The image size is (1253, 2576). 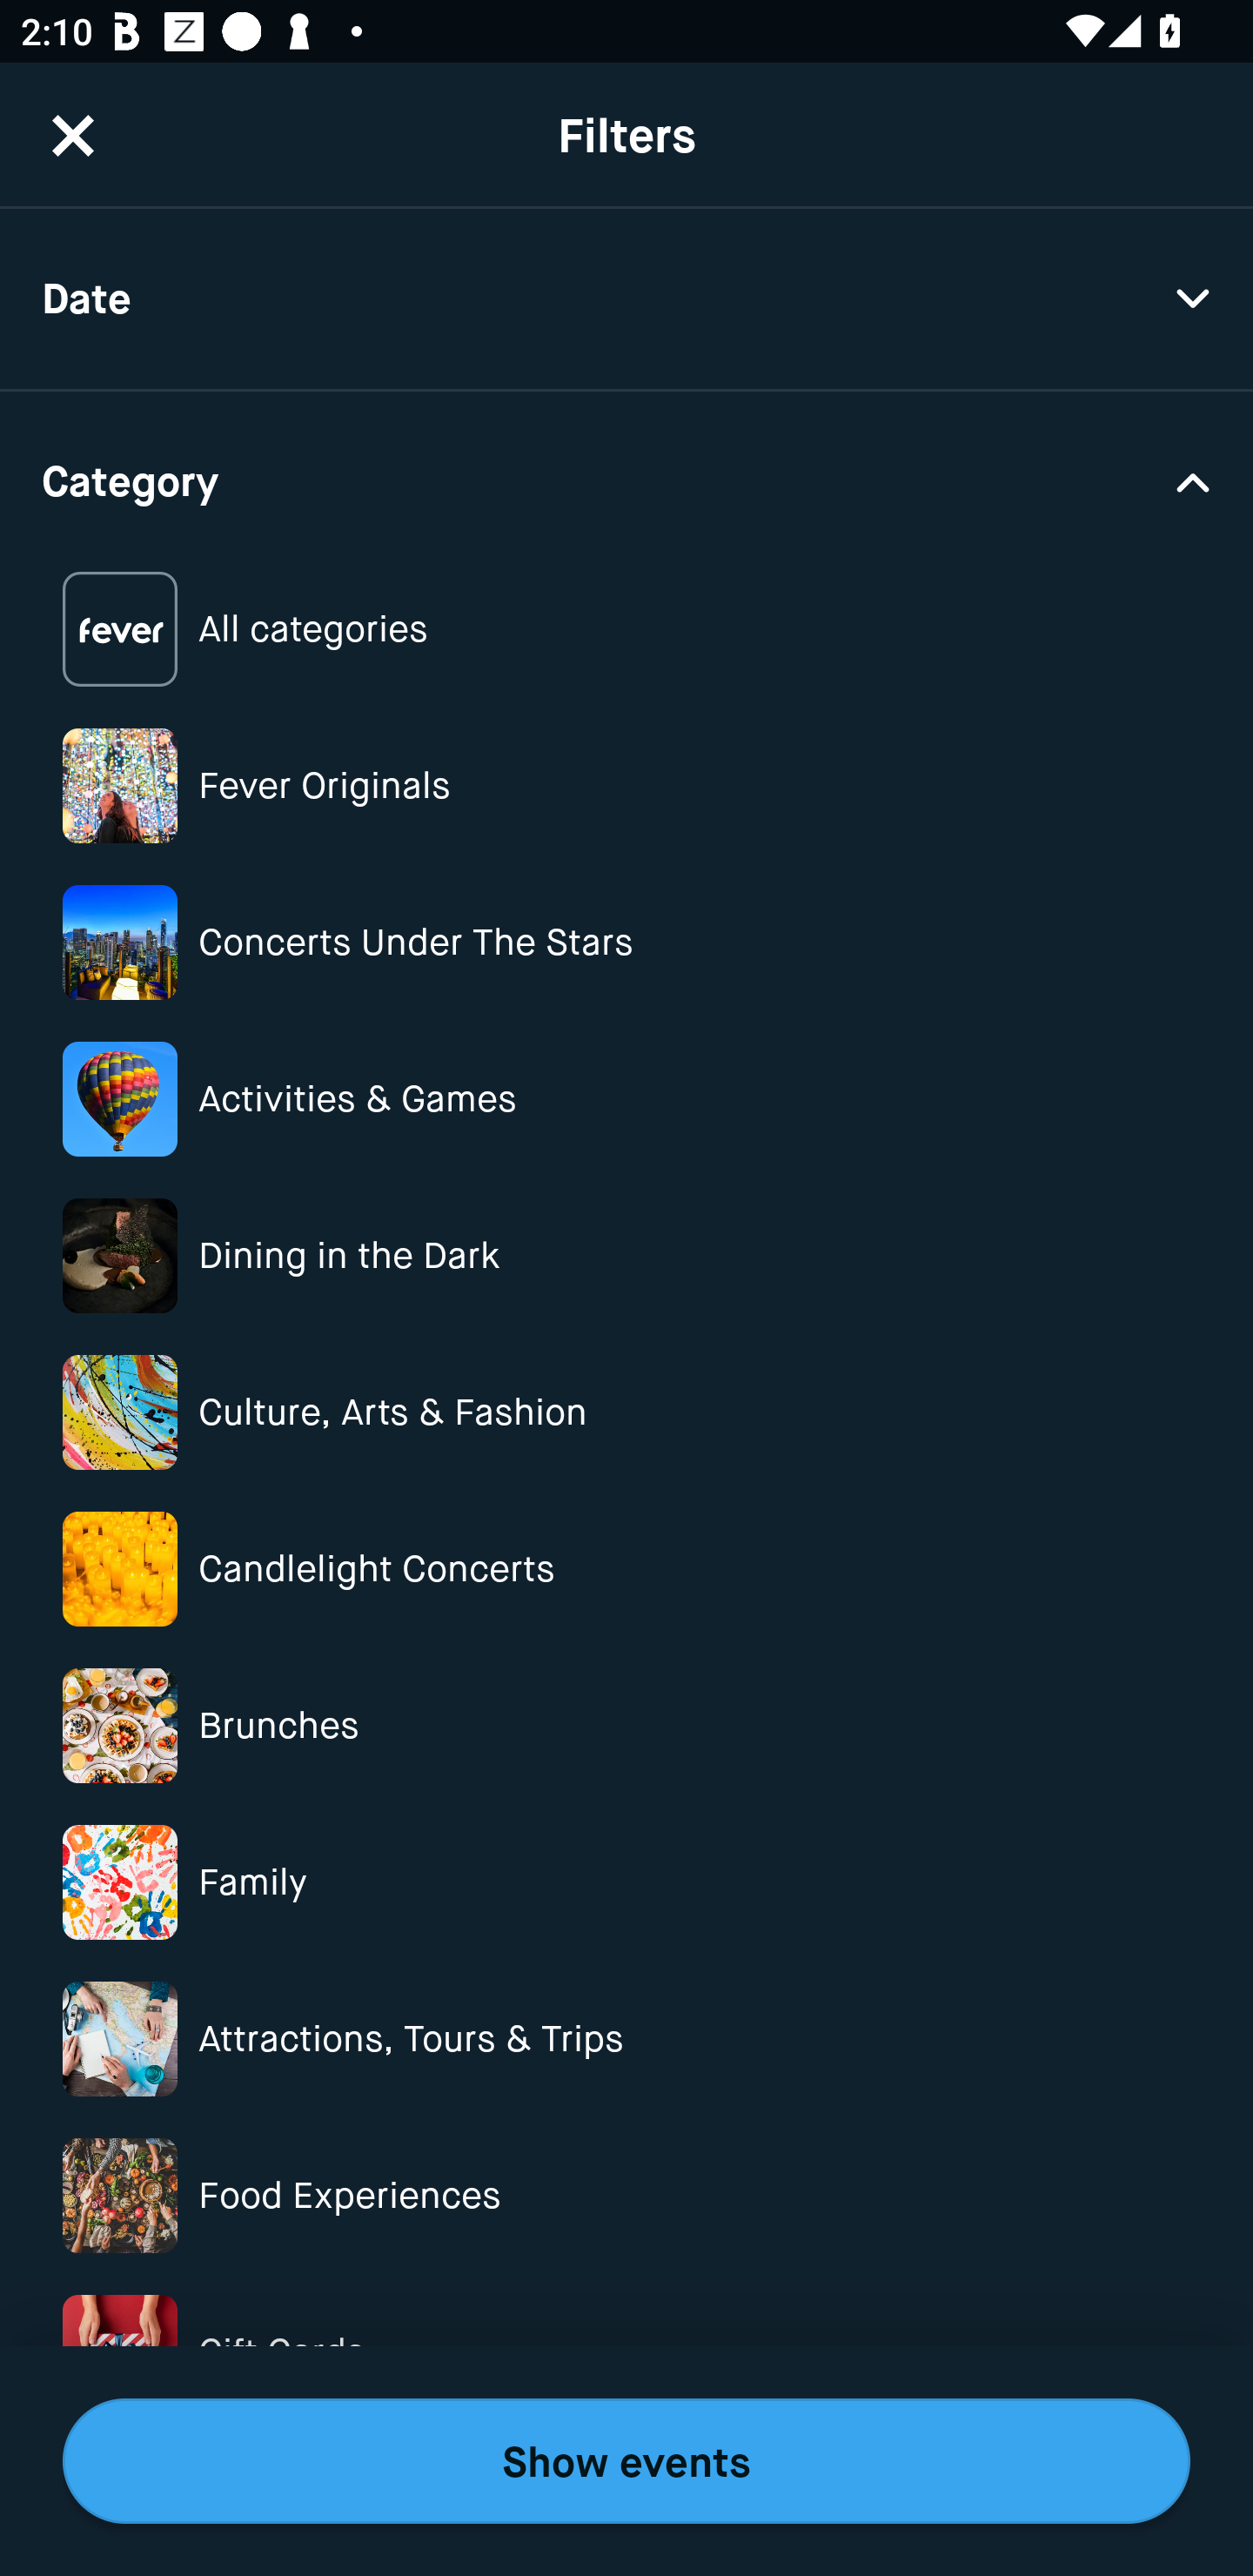 What do you see at coordinates (626, 943) in the screenshot?
I see `Category Image Concerts Under The Stars` at bounding box center [626, 943].